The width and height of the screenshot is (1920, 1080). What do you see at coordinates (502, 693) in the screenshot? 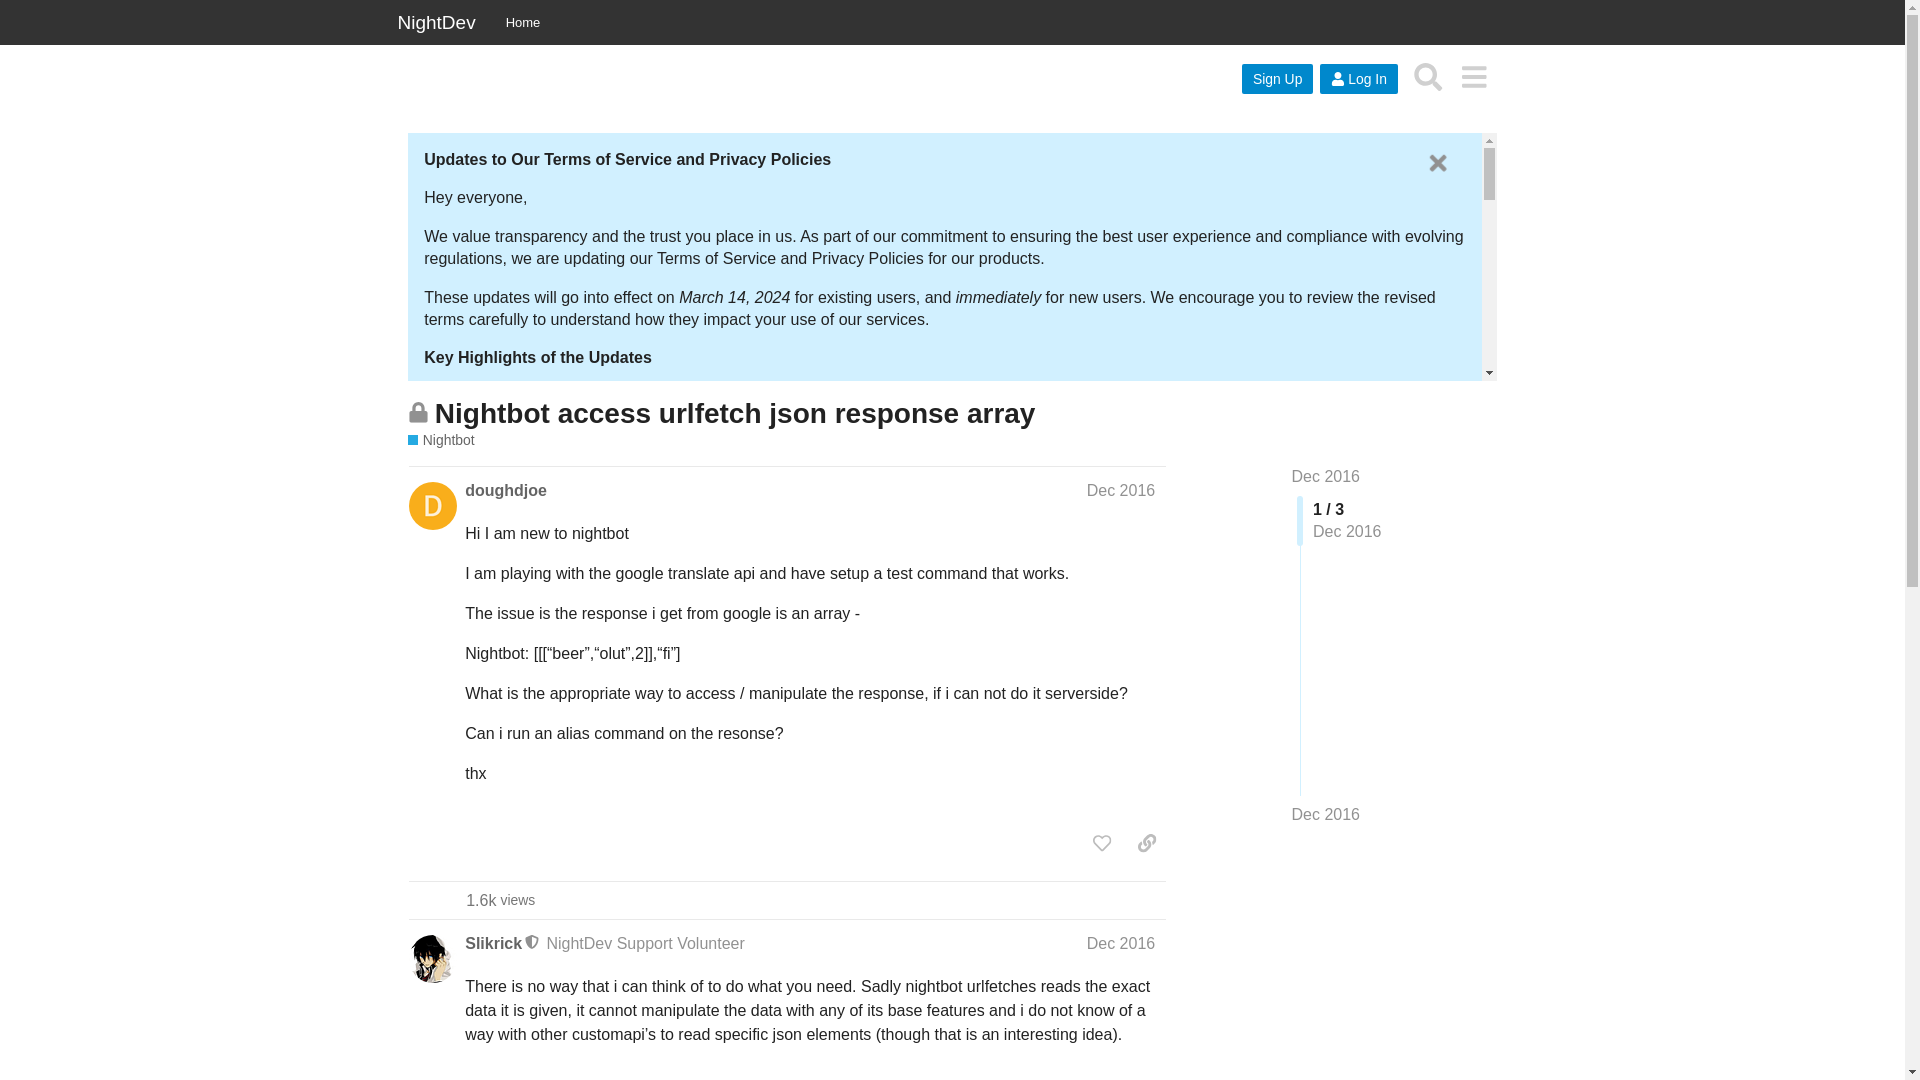
I see `Terms of Service` at bounding box center [502, 693].